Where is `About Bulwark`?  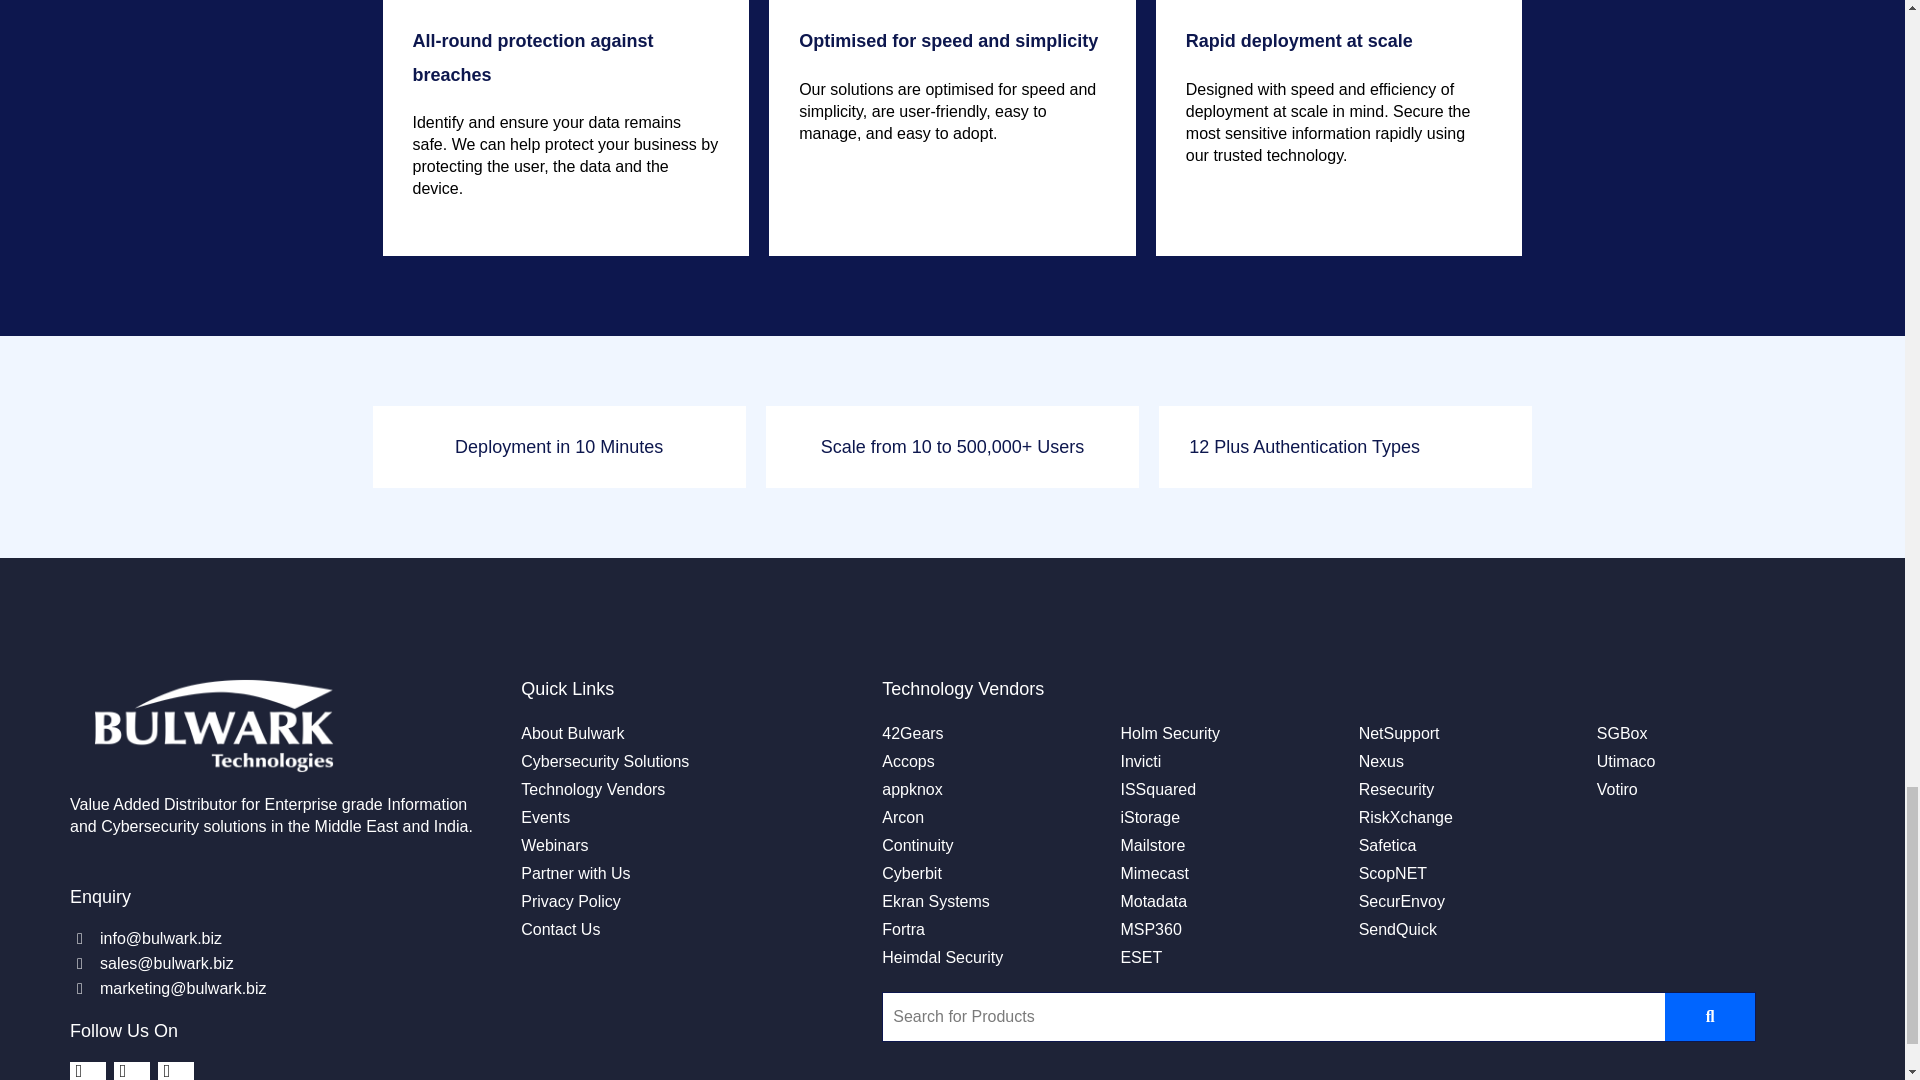
About Bulwark is located at coordinates (572, 734).